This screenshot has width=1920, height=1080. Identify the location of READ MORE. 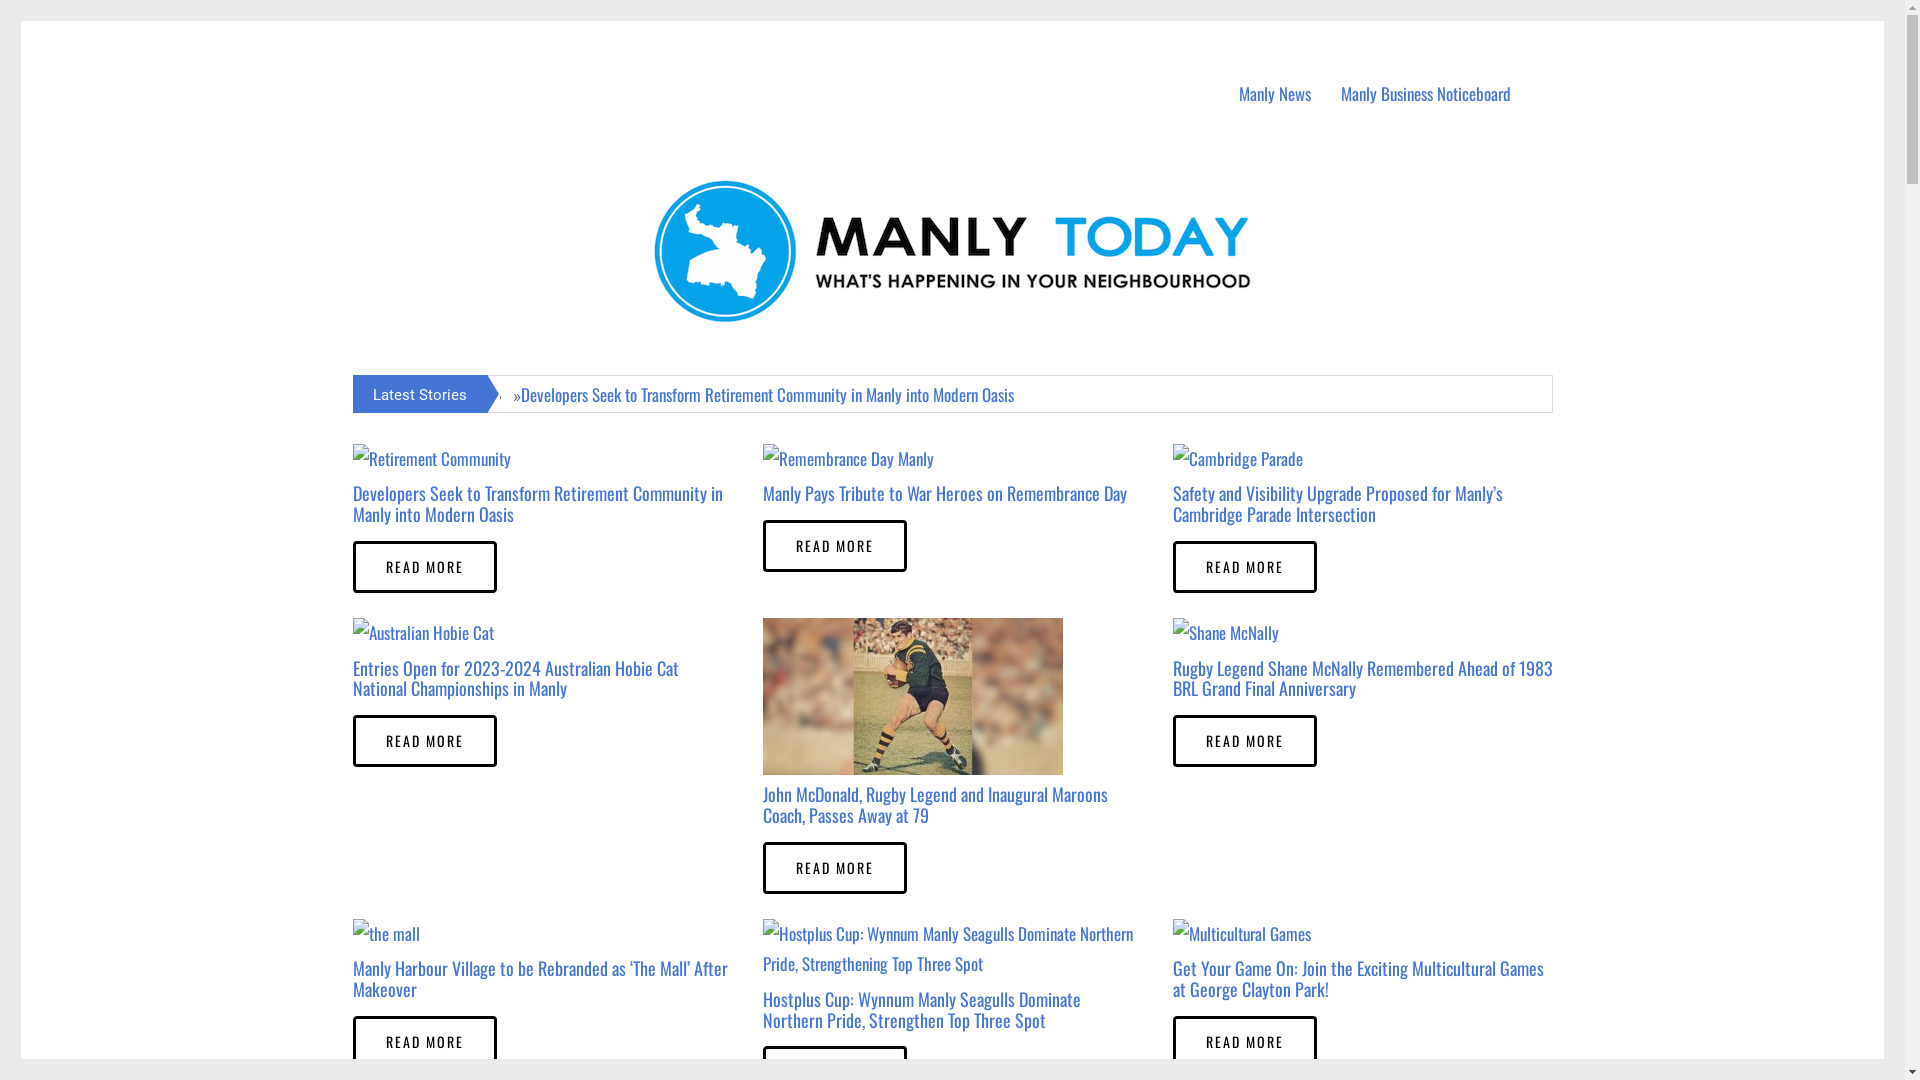
(1244, 1042).